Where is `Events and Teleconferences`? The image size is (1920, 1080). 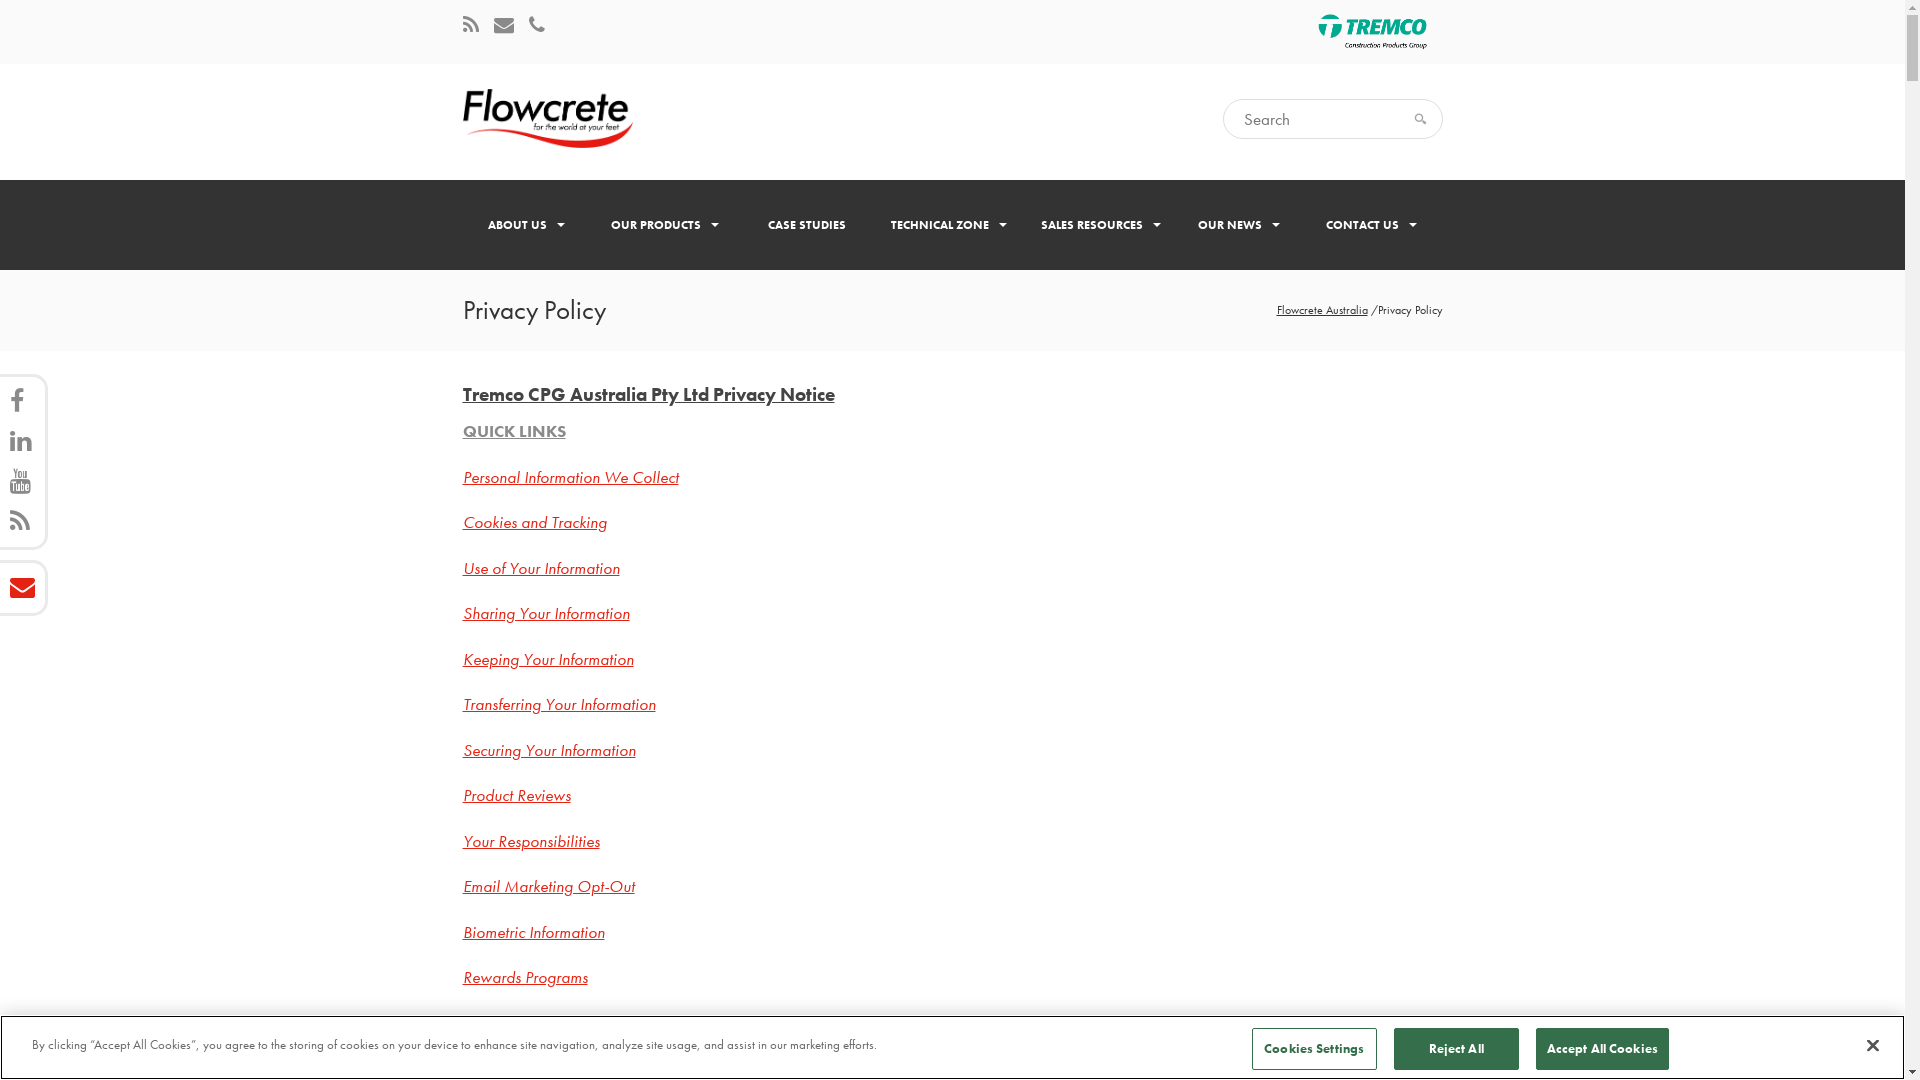
Events and Teleconferences is located at coordinates (552, 1023).